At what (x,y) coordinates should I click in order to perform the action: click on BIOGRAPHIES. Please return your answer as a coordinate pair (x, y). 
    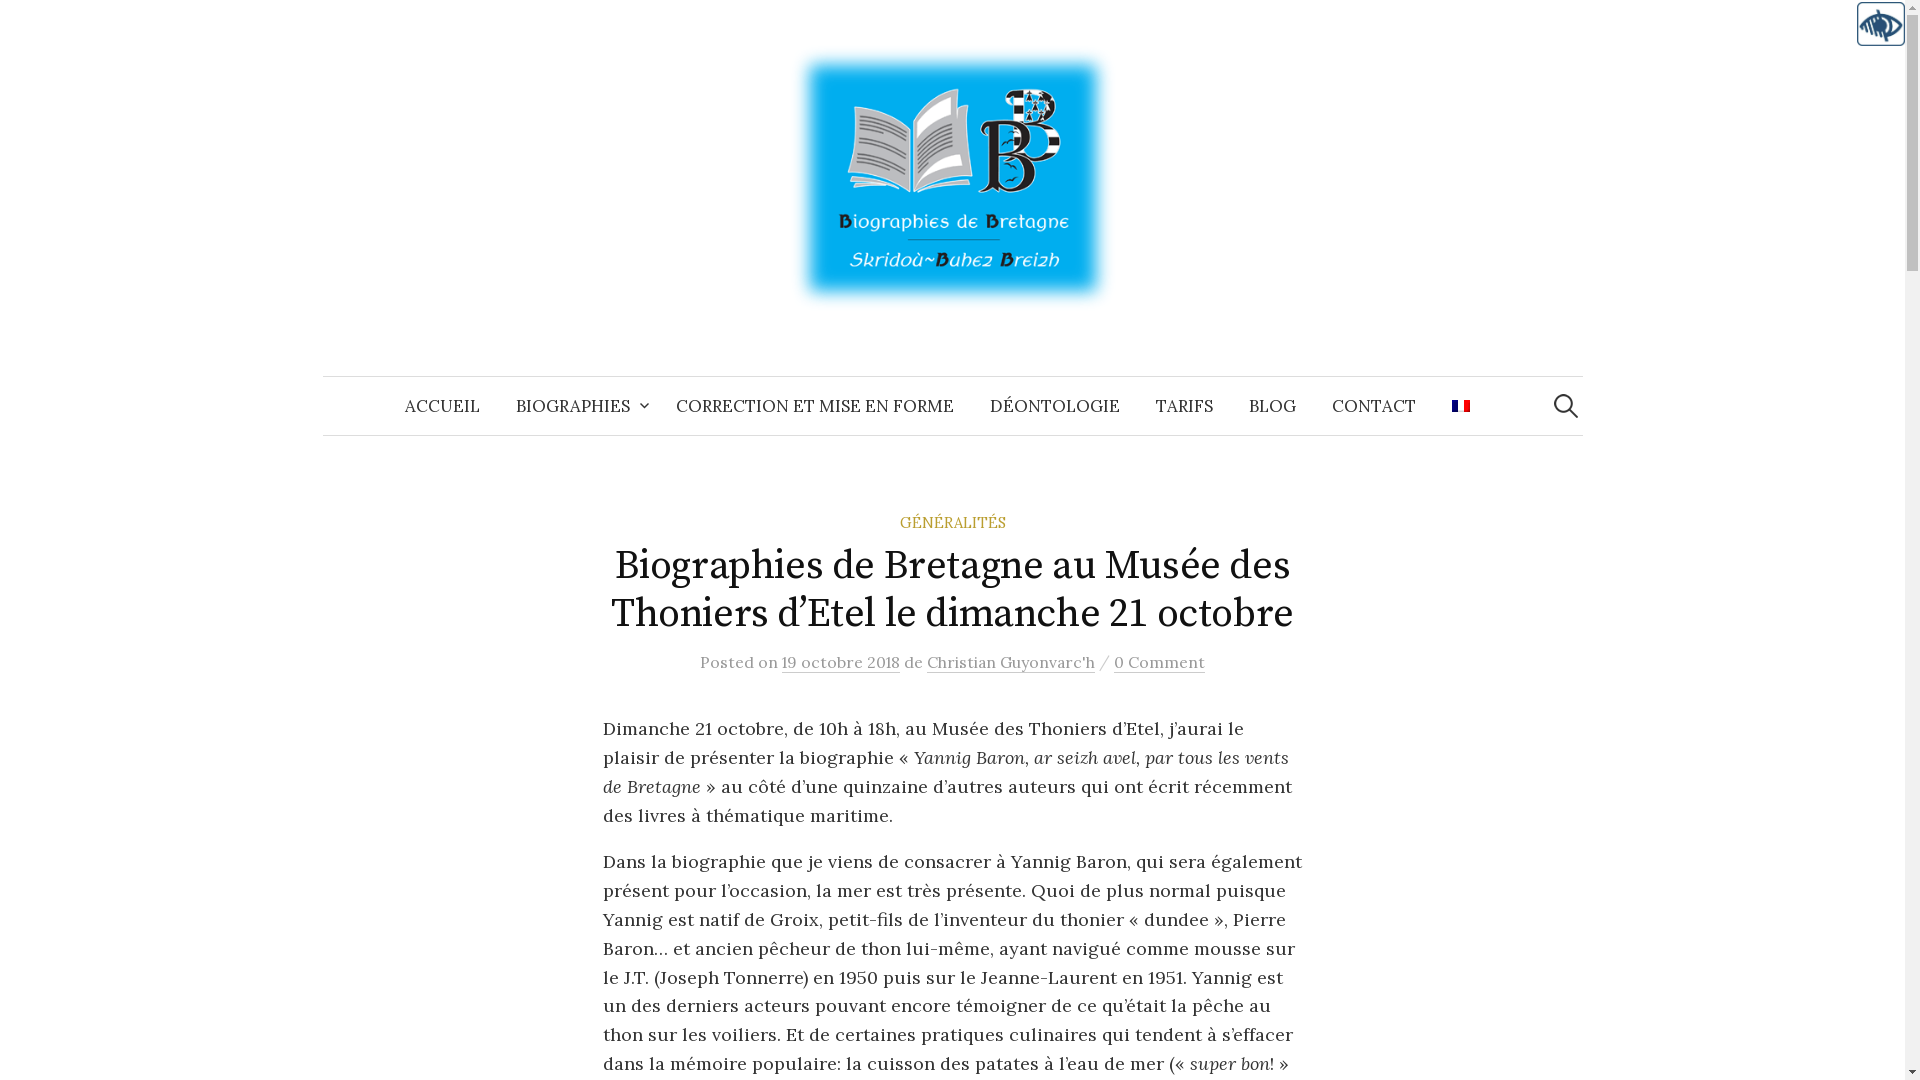
    Looking at the image, I should click on (578, 406).